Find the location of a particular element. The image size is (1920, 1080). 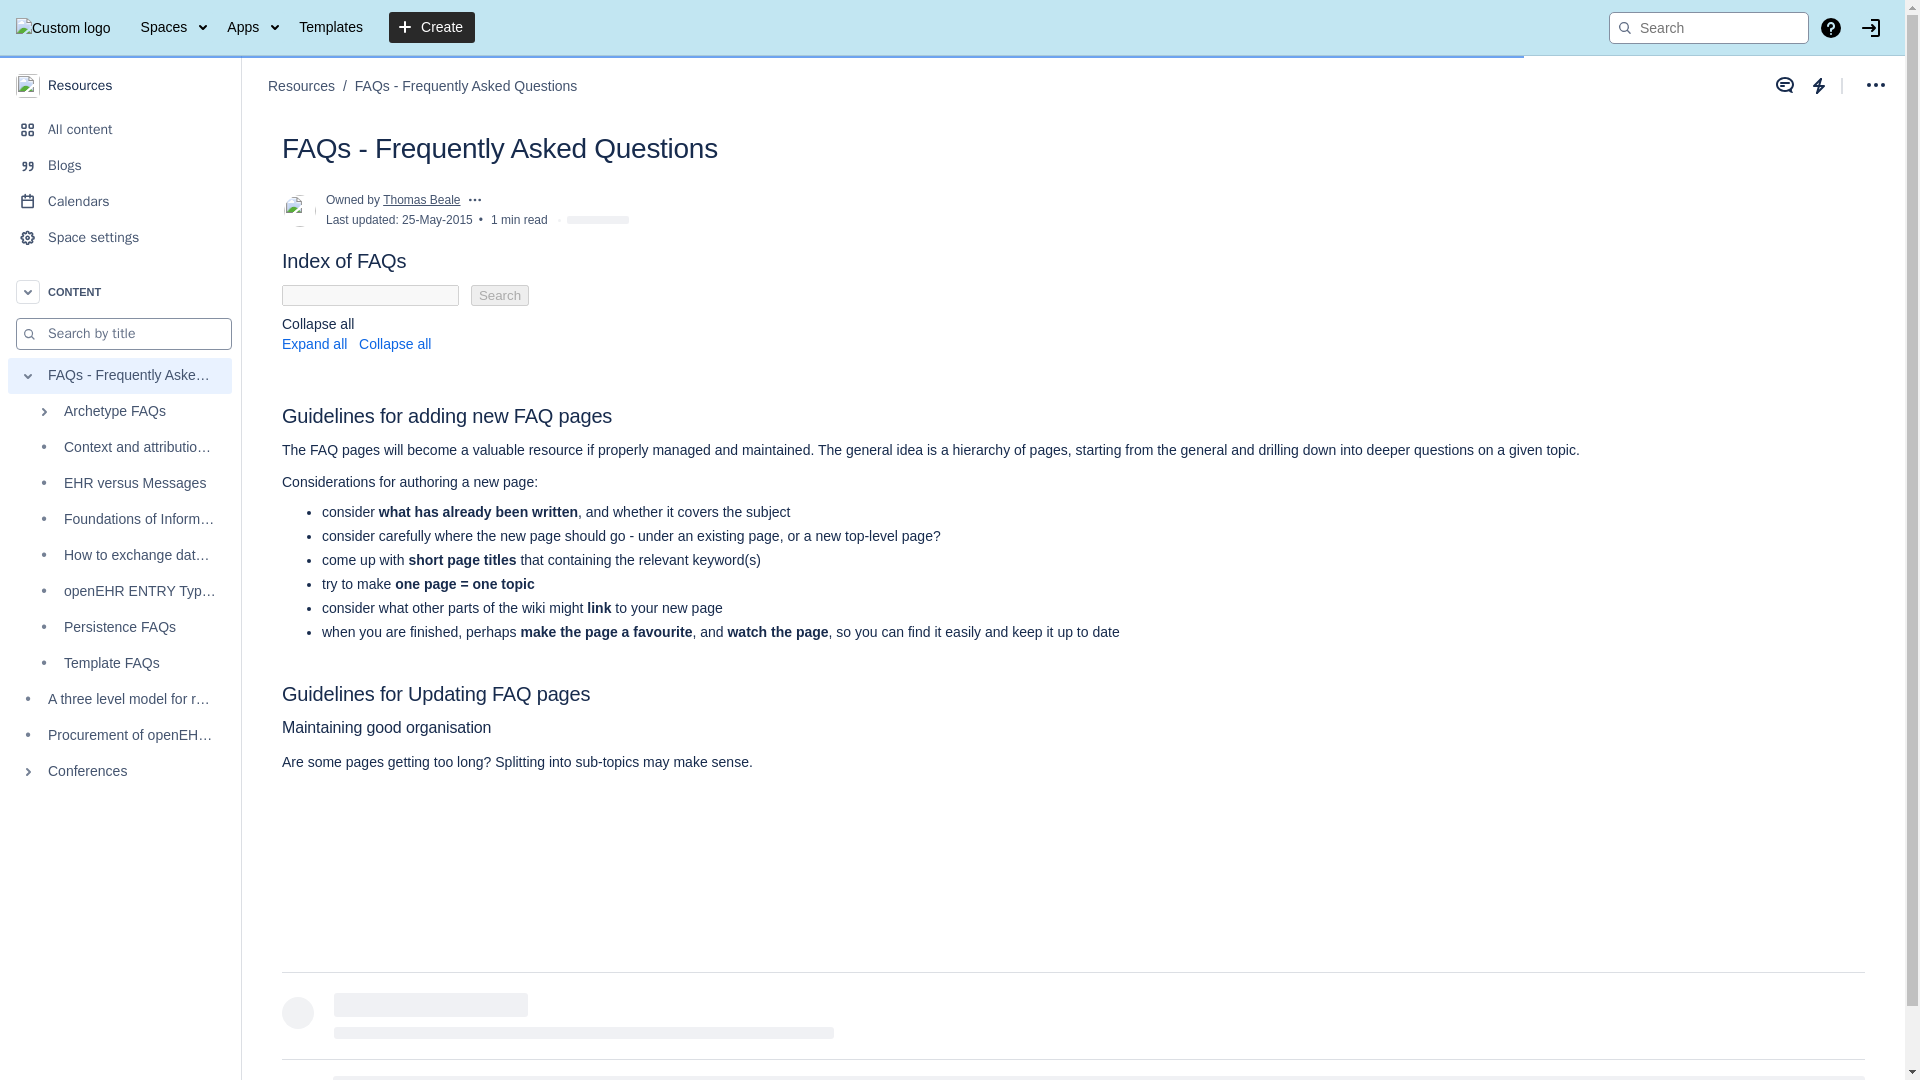

Templates is located at coordinates (330, 28).